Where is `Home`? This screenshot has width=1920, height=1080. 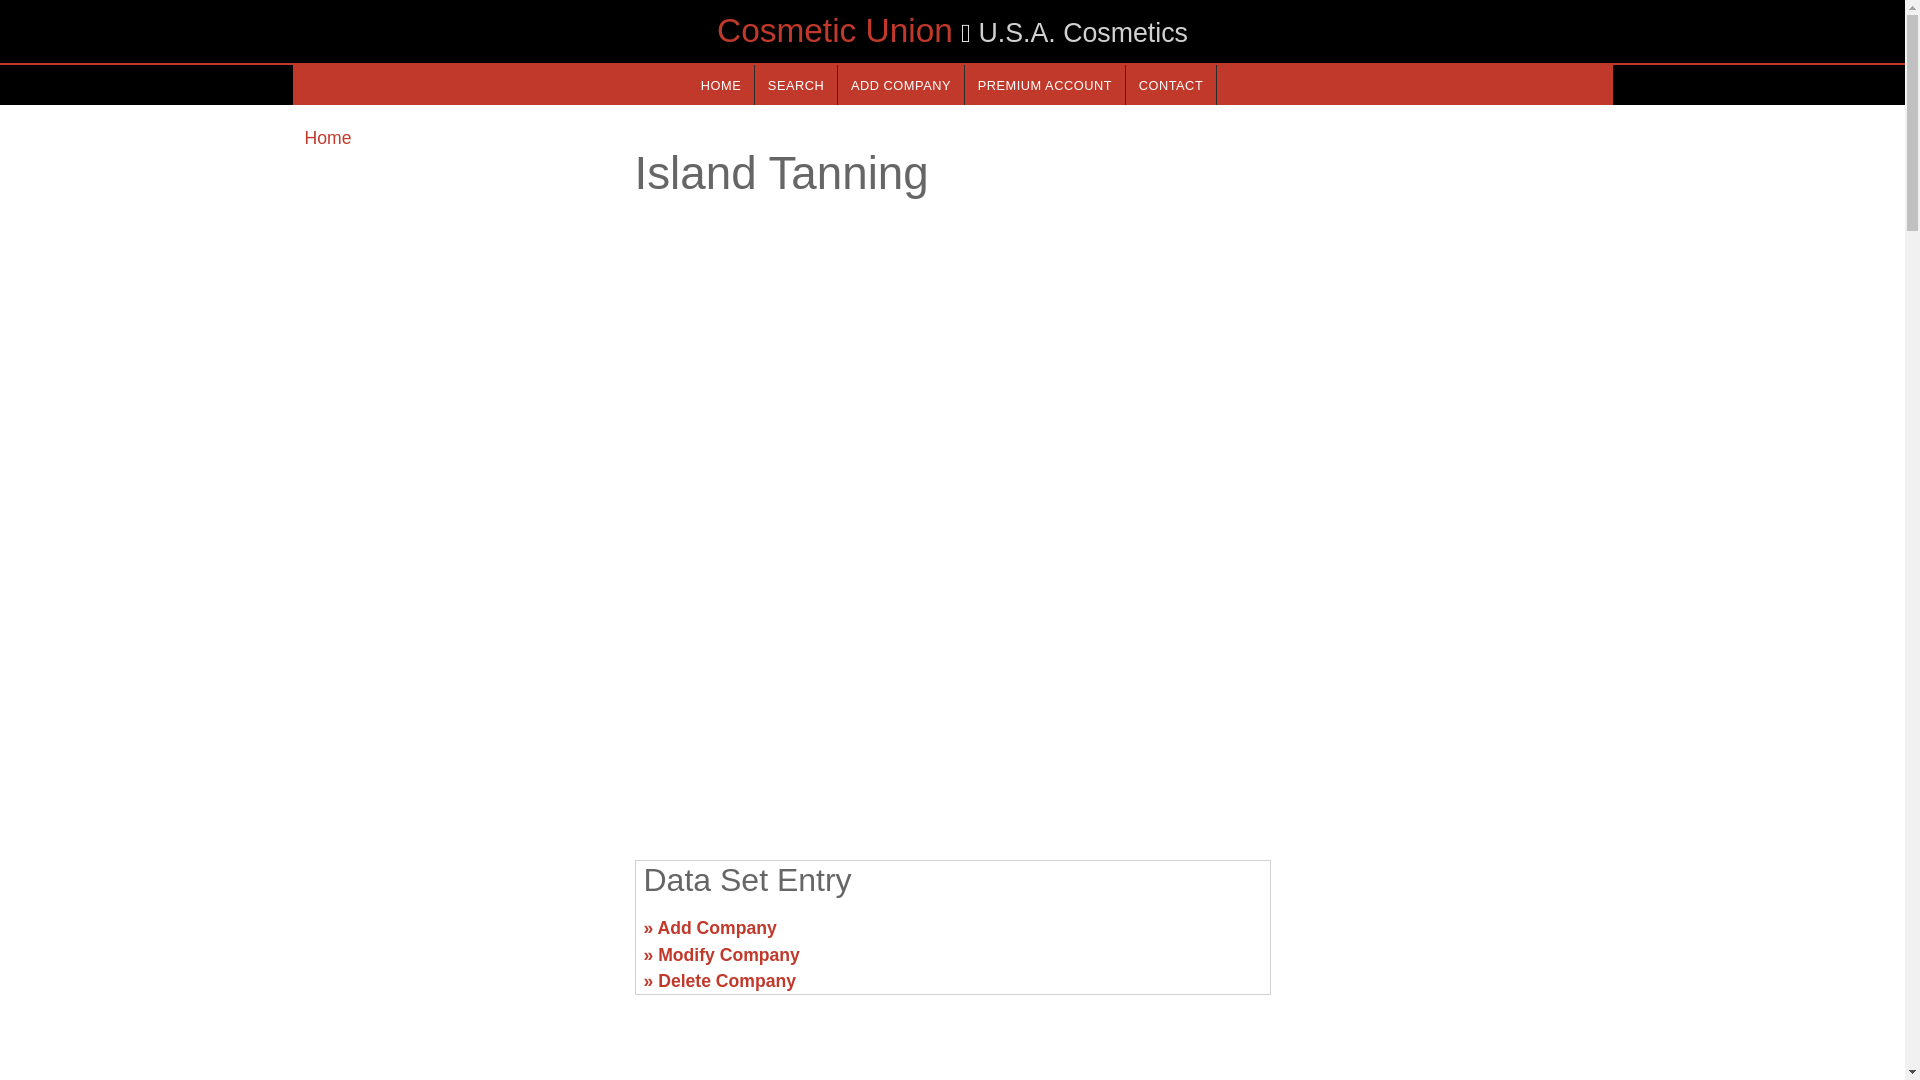
Home is located at coordinates (327, 138).